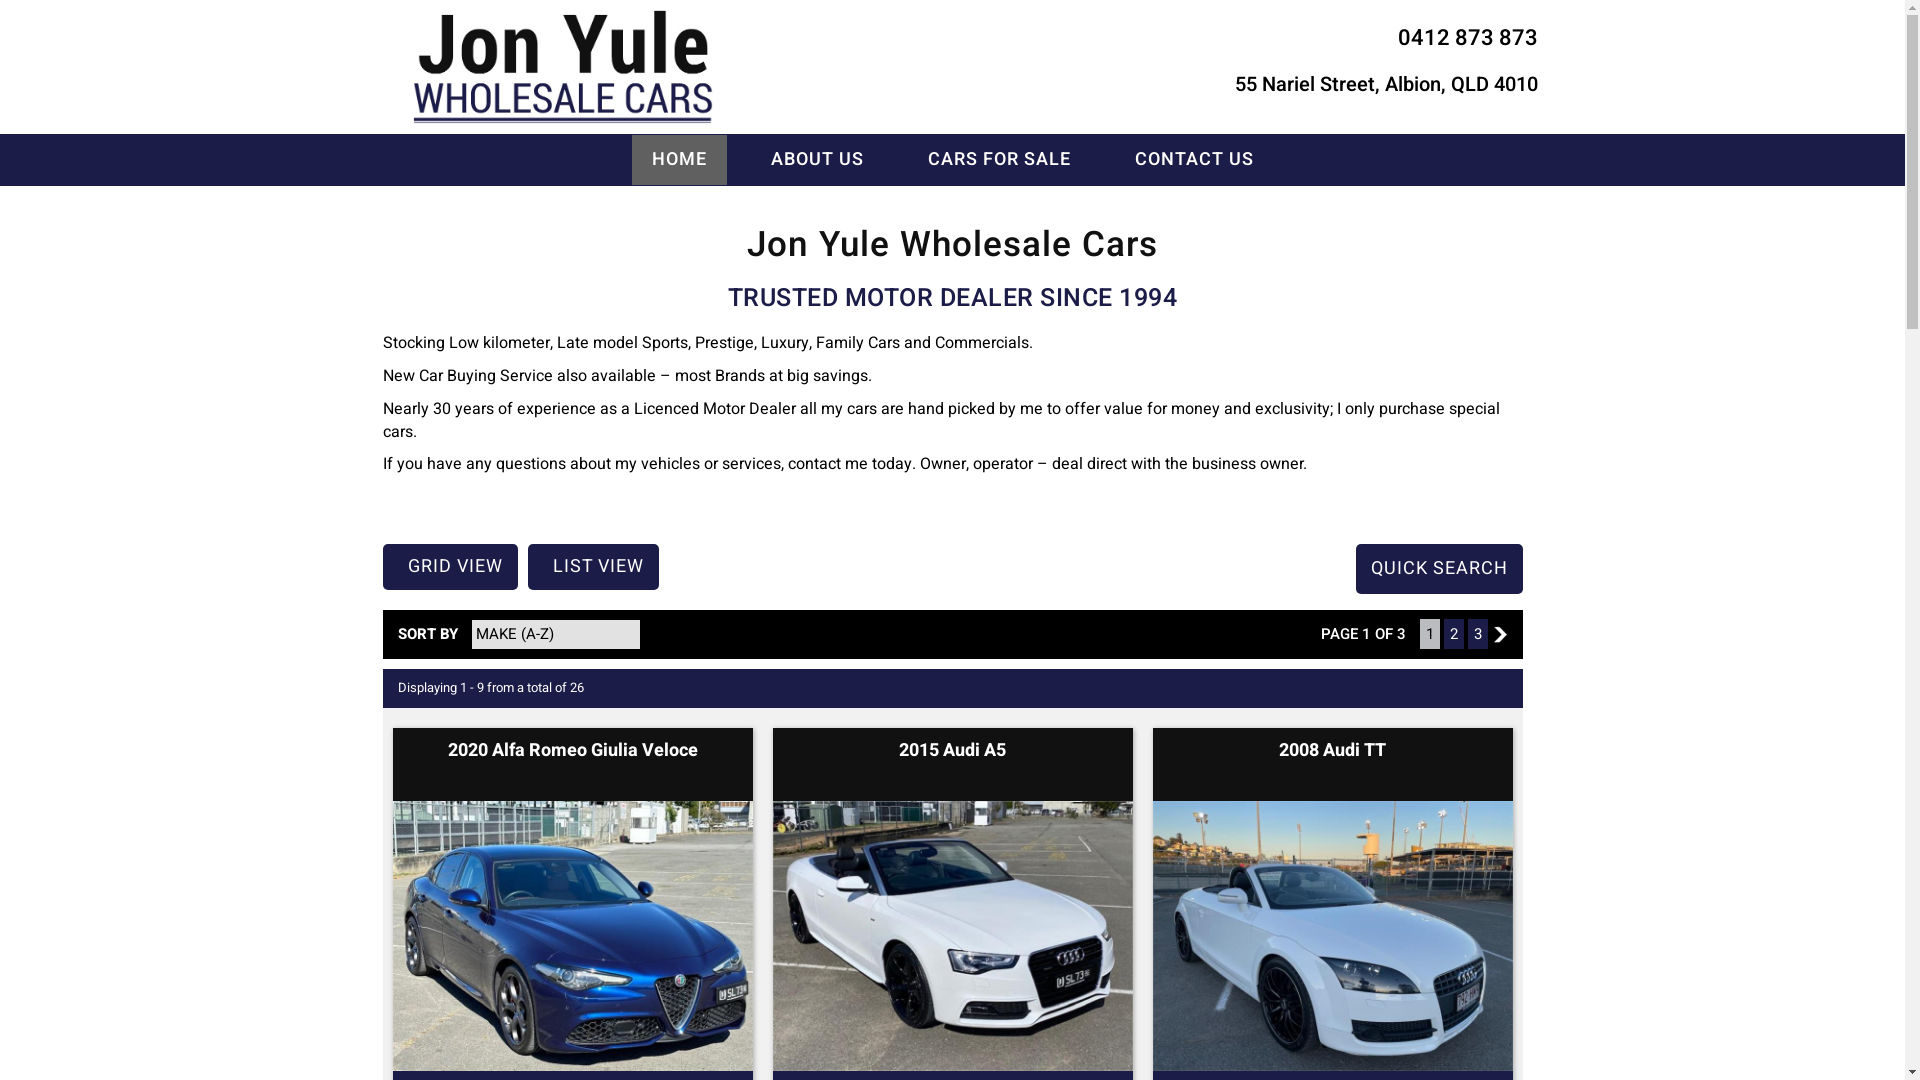 This screenshot has width=1920, height=1080. What do you see at coordinates (816, 160) in the screenshot?
I see `ABOUT US` at bounding box center [816, 160].